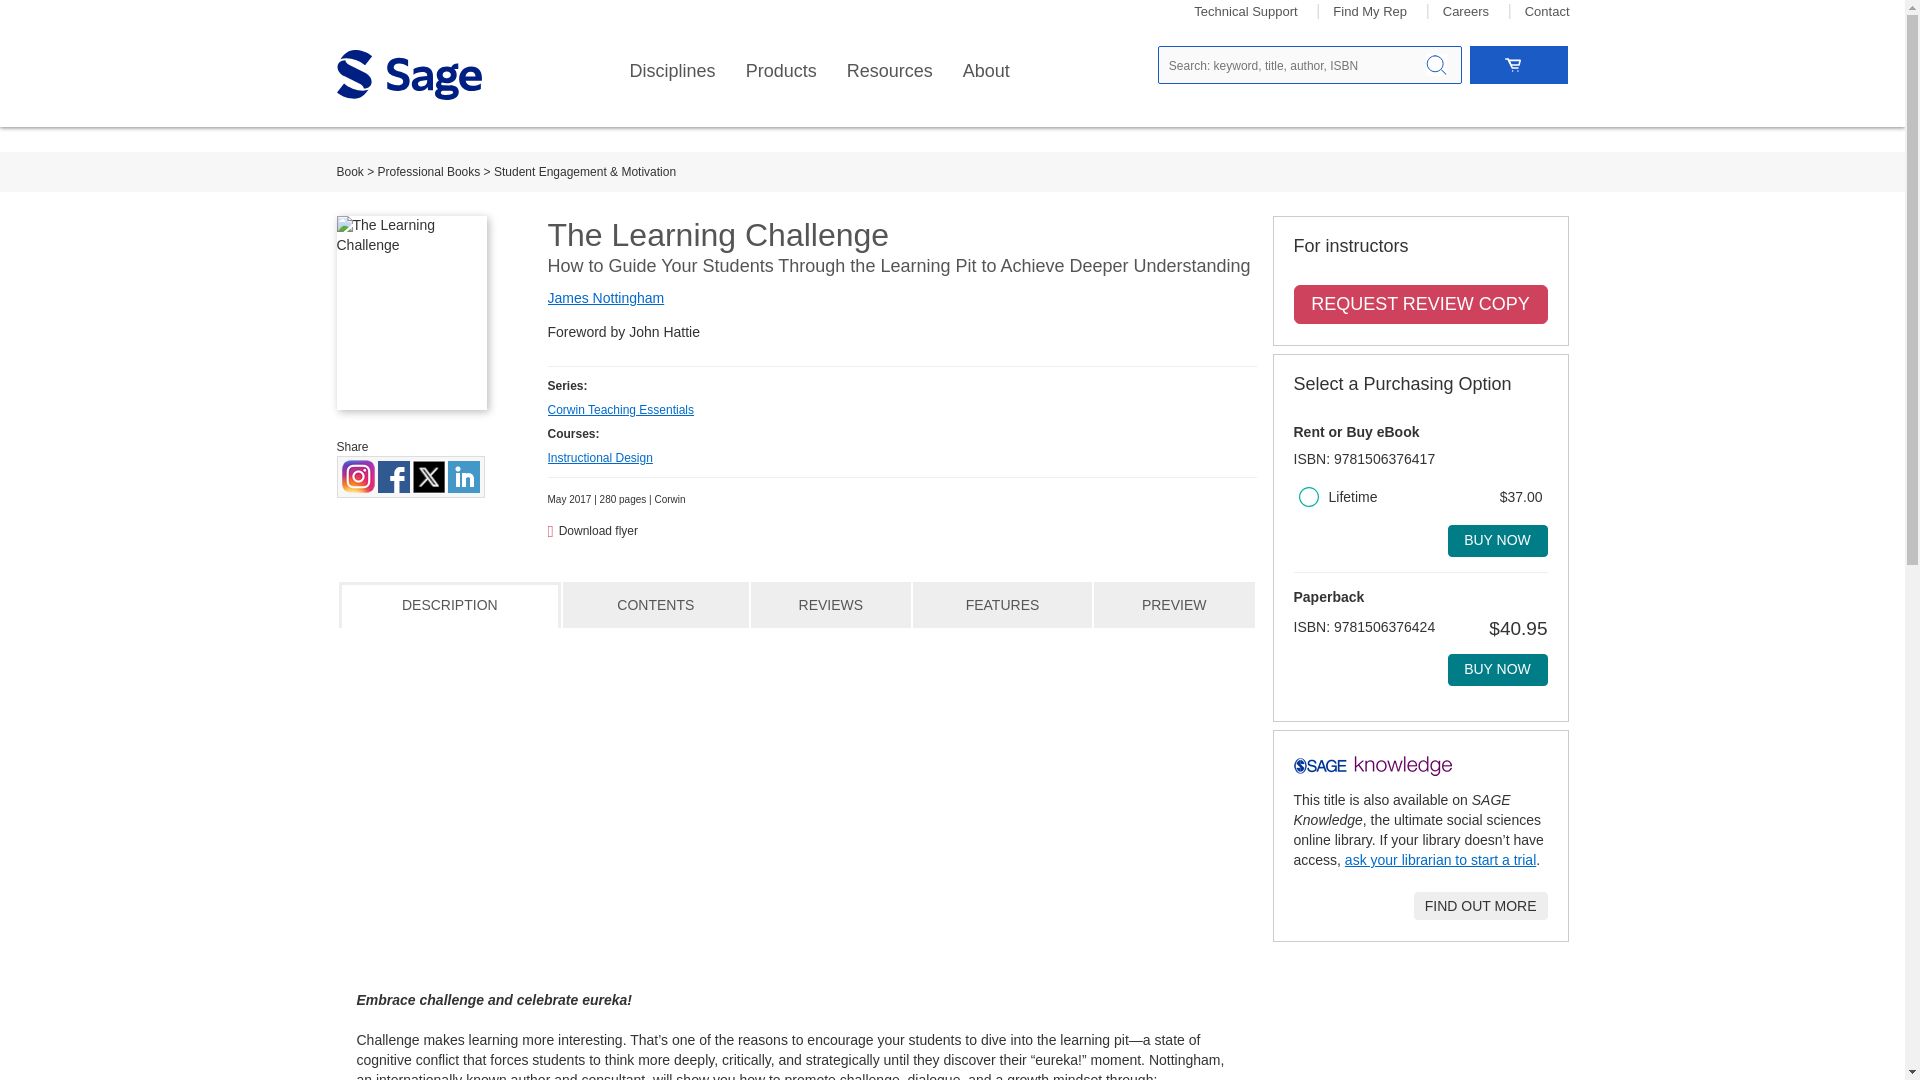  I want to click on Request review copy, so click(1420, 305).